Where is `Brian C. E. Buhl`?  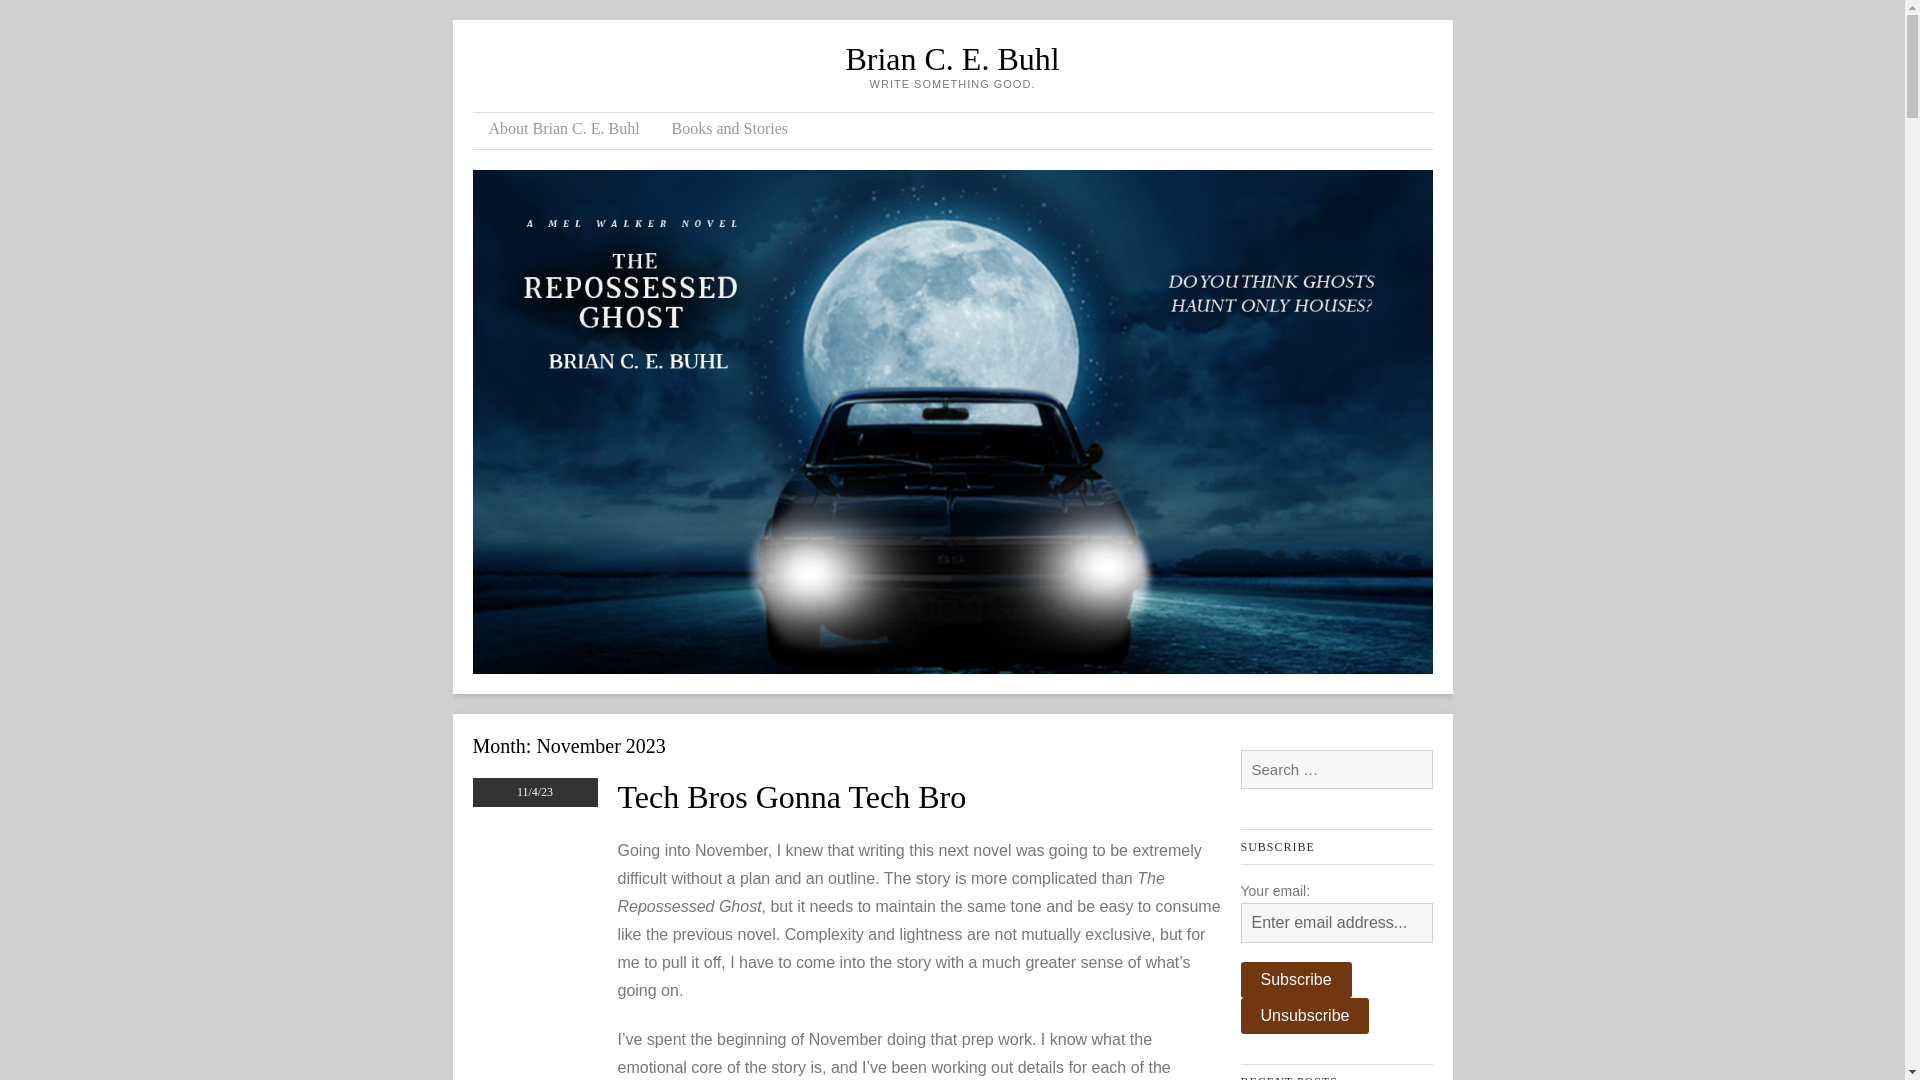 Brian C. E. Buhl is located at coordinates (952, 58).